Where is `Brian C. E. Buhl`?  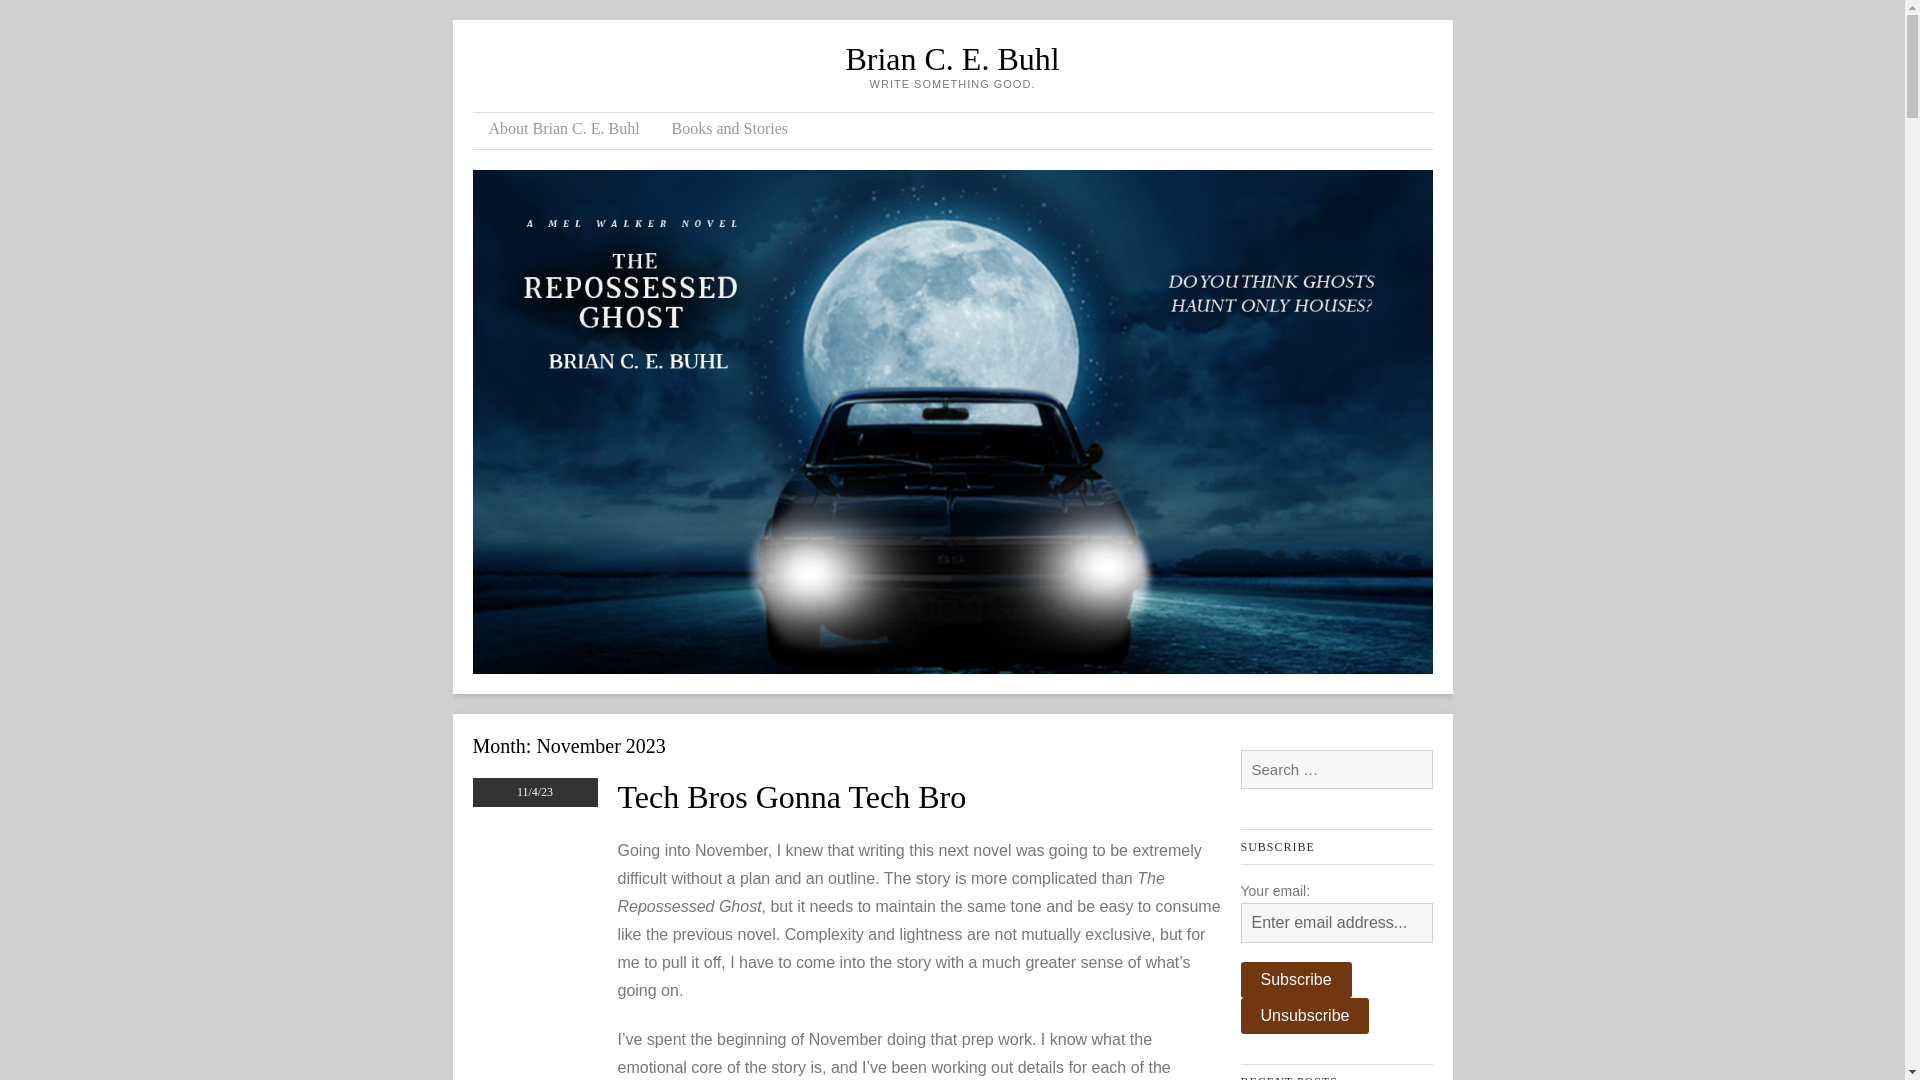 Brian C. E. Buhl is located at coordinates (952, 58).